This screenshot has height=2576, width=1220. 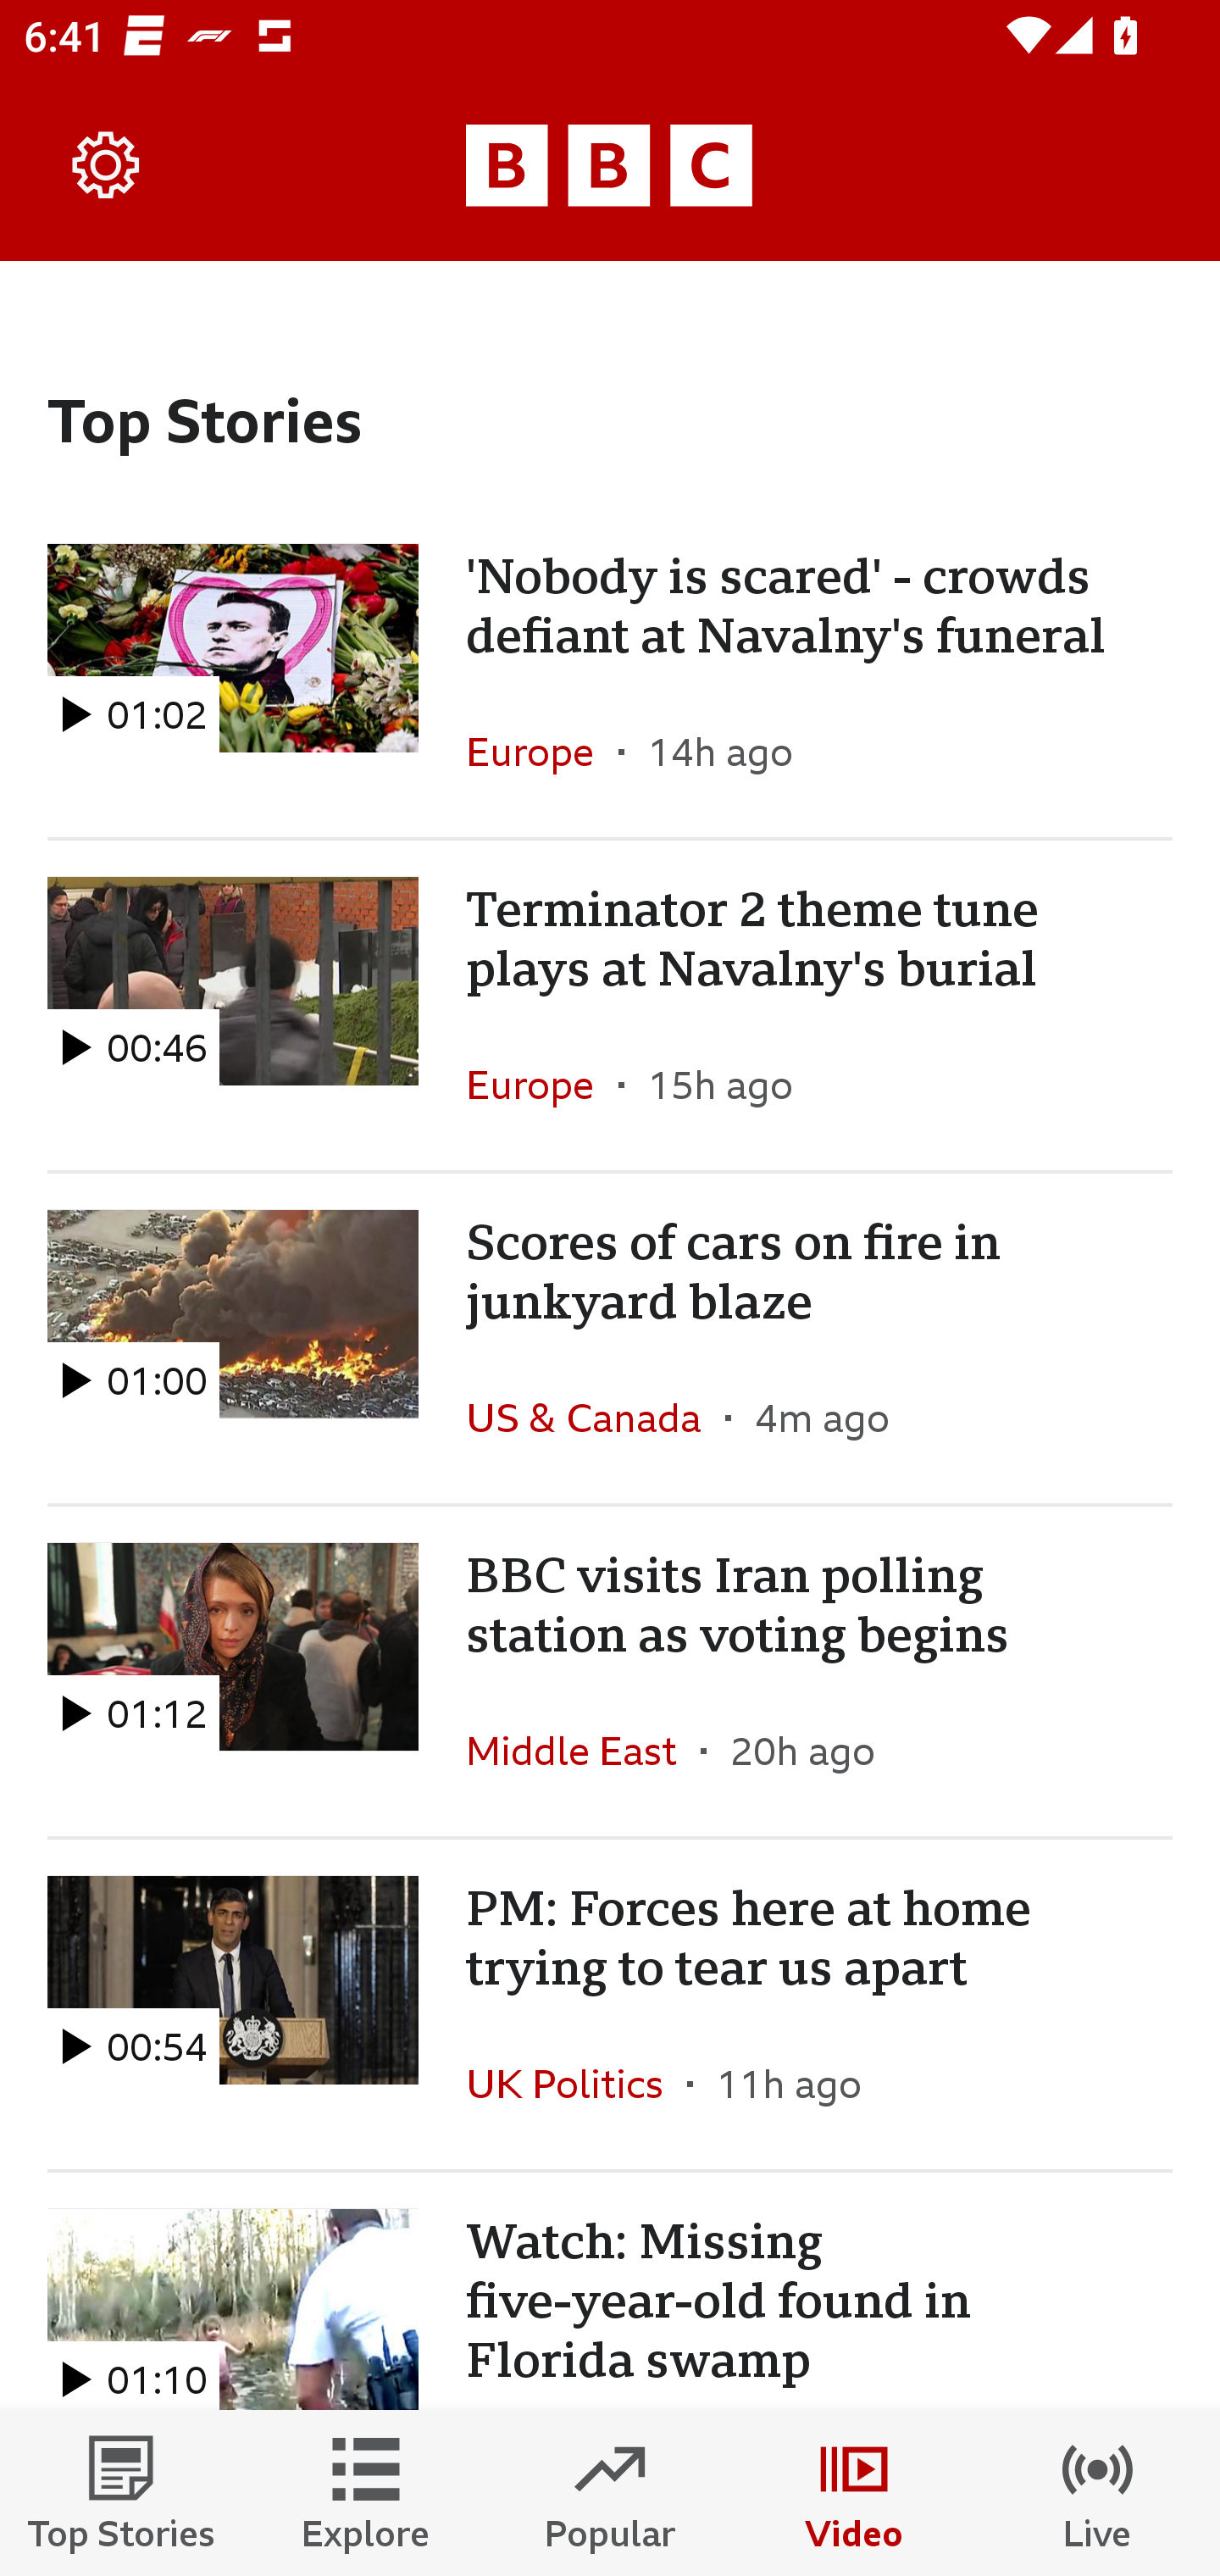 I want to click on Europe In the section Europe, so click(x=542, y=1085).